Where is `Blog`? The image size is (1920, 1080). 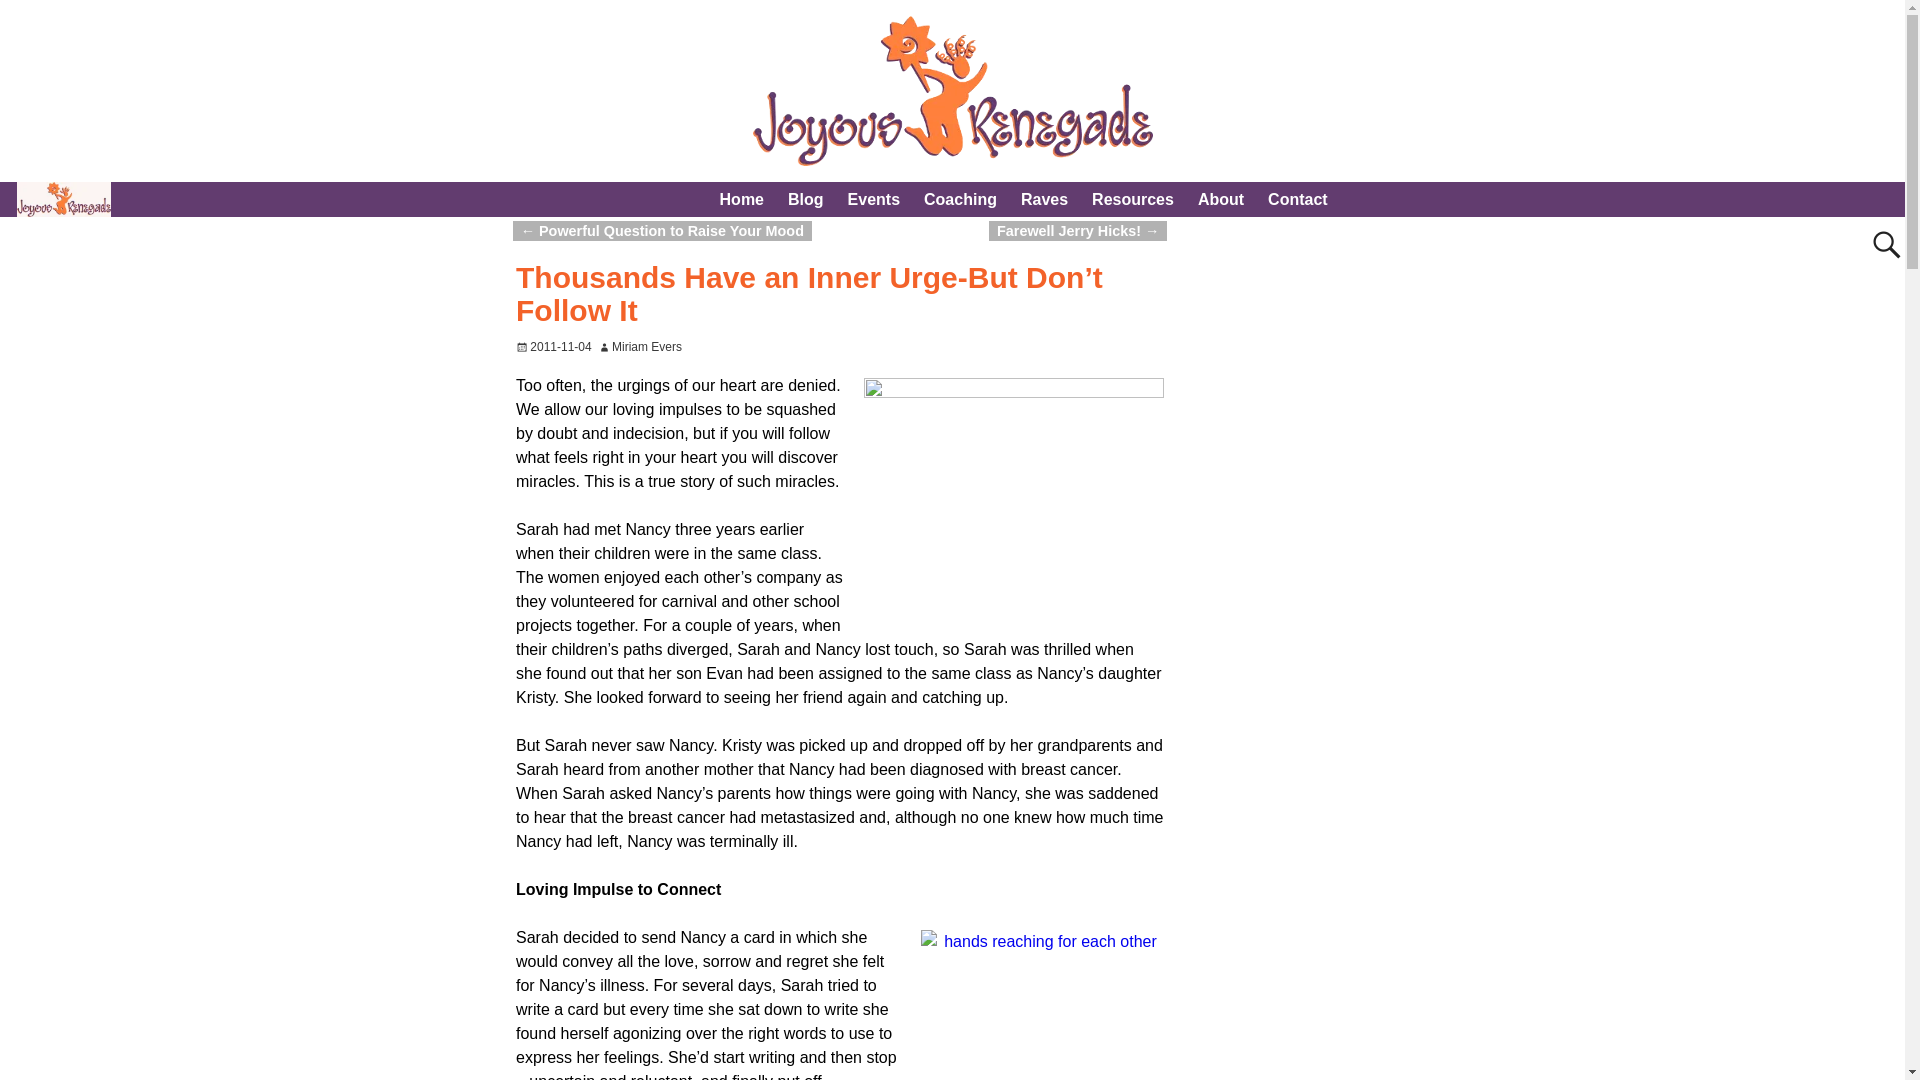 Blog is located at coordinates (805, 200).